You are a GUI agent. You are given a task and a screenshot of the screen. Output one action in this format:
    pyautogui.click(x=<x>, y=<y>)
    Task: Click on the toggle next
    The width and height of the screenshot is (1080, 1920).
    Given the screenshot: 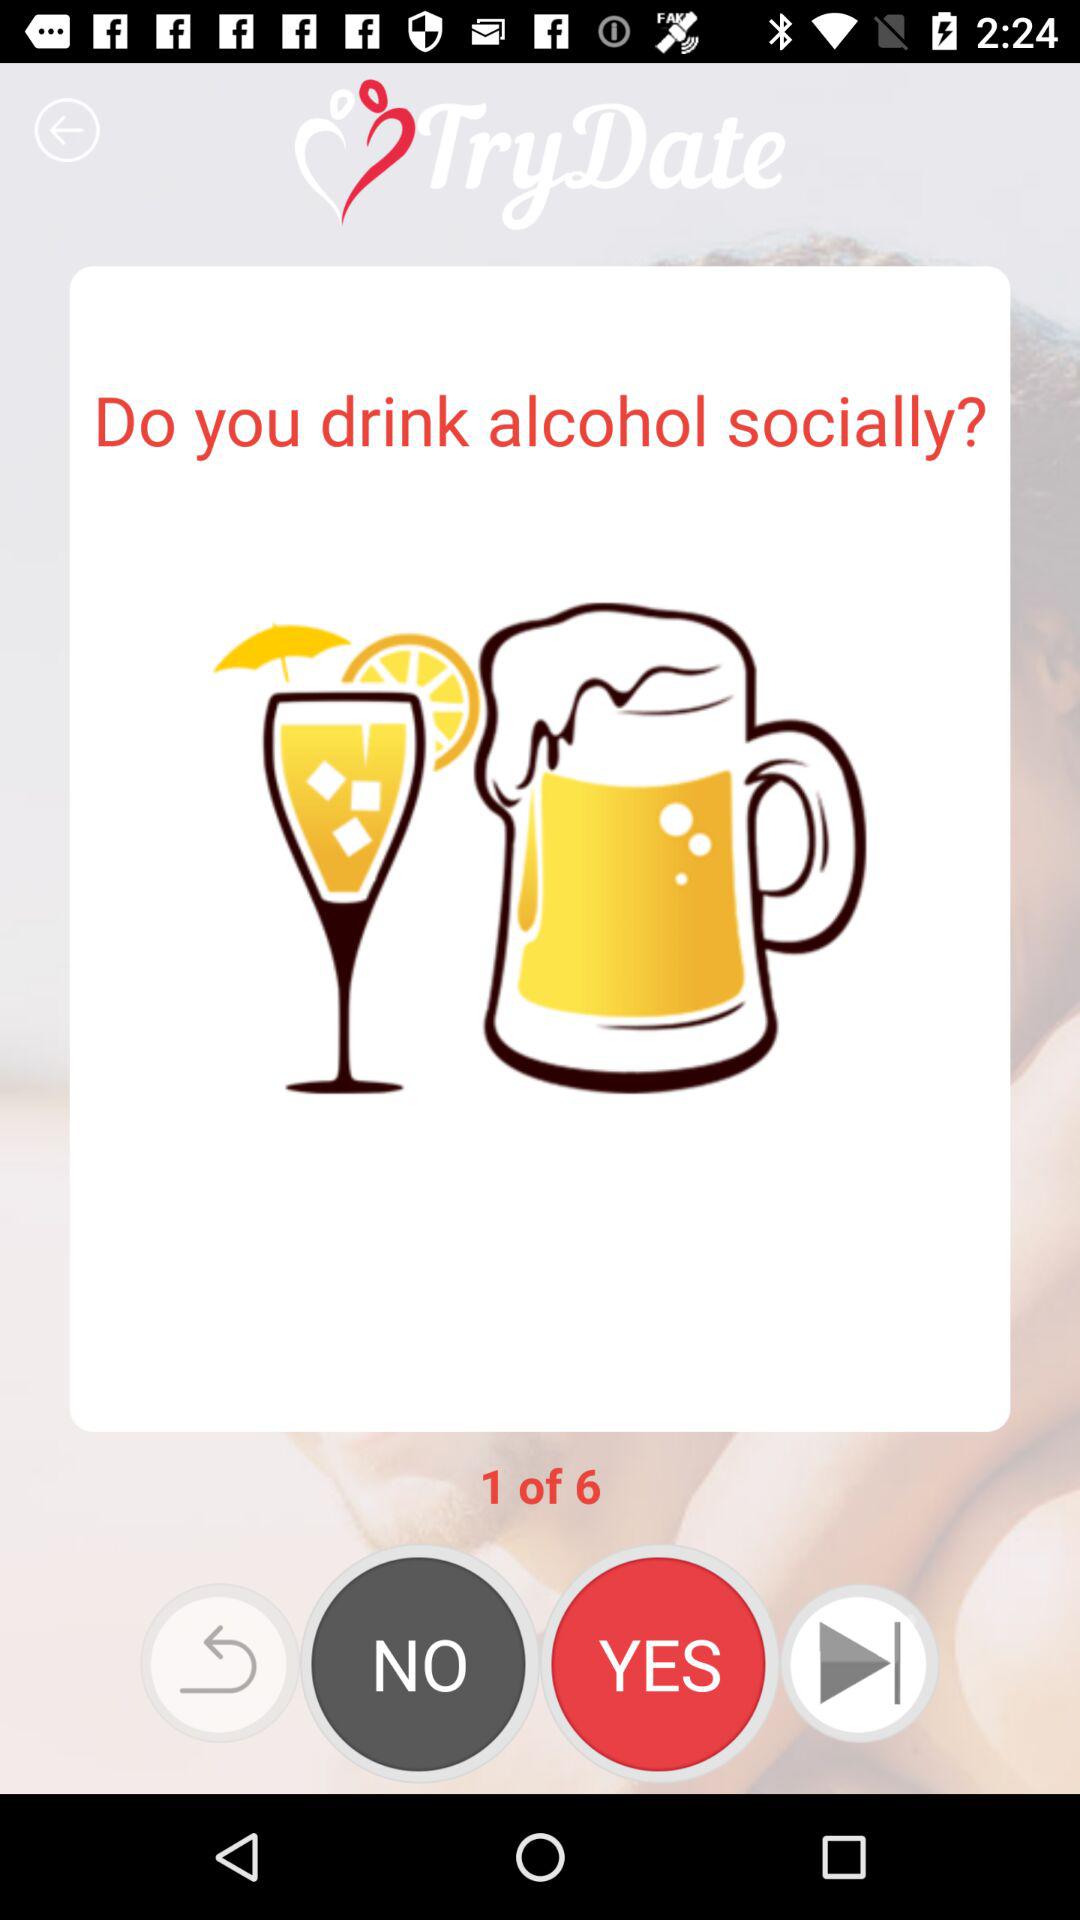 What is the action you would take?
    pyautogui.click(x=860, y=1663)
    